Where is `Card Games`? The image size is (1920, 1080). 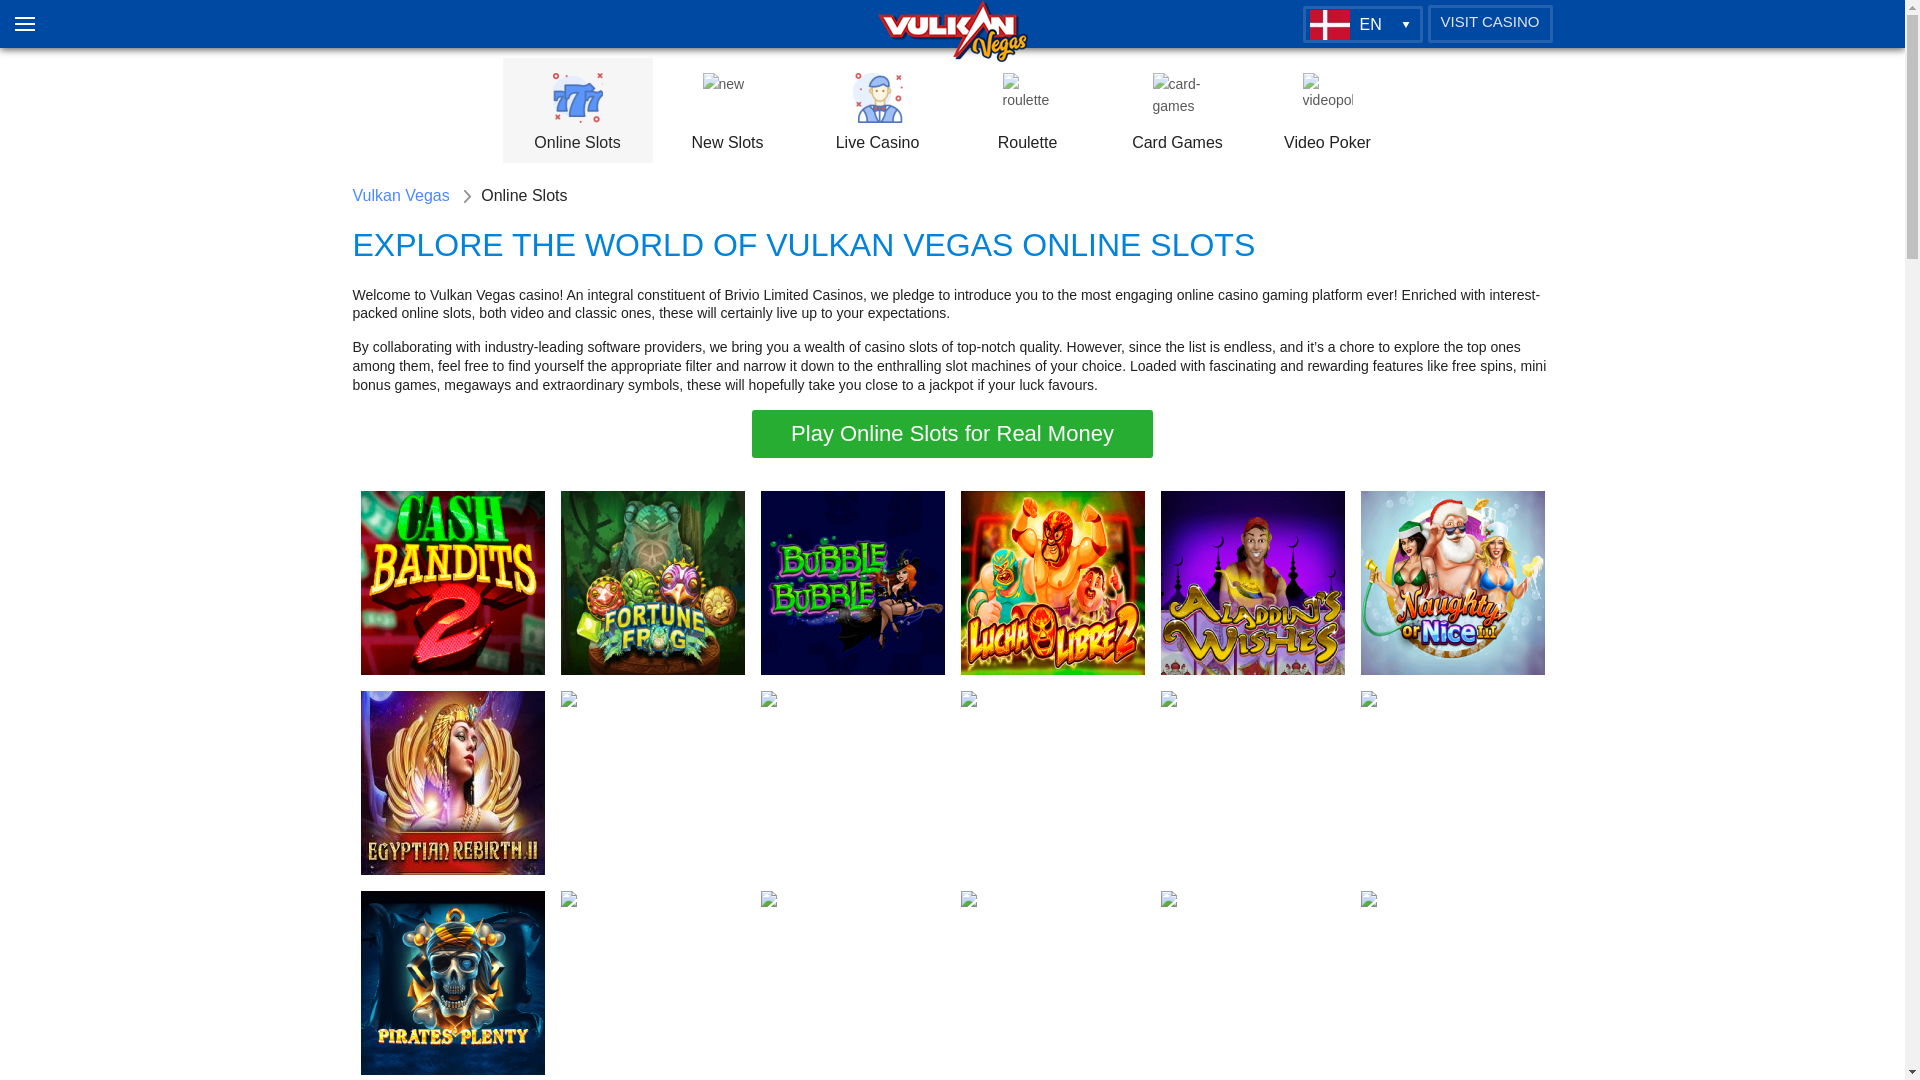 Card Games is located at coordinates (1176, 113).